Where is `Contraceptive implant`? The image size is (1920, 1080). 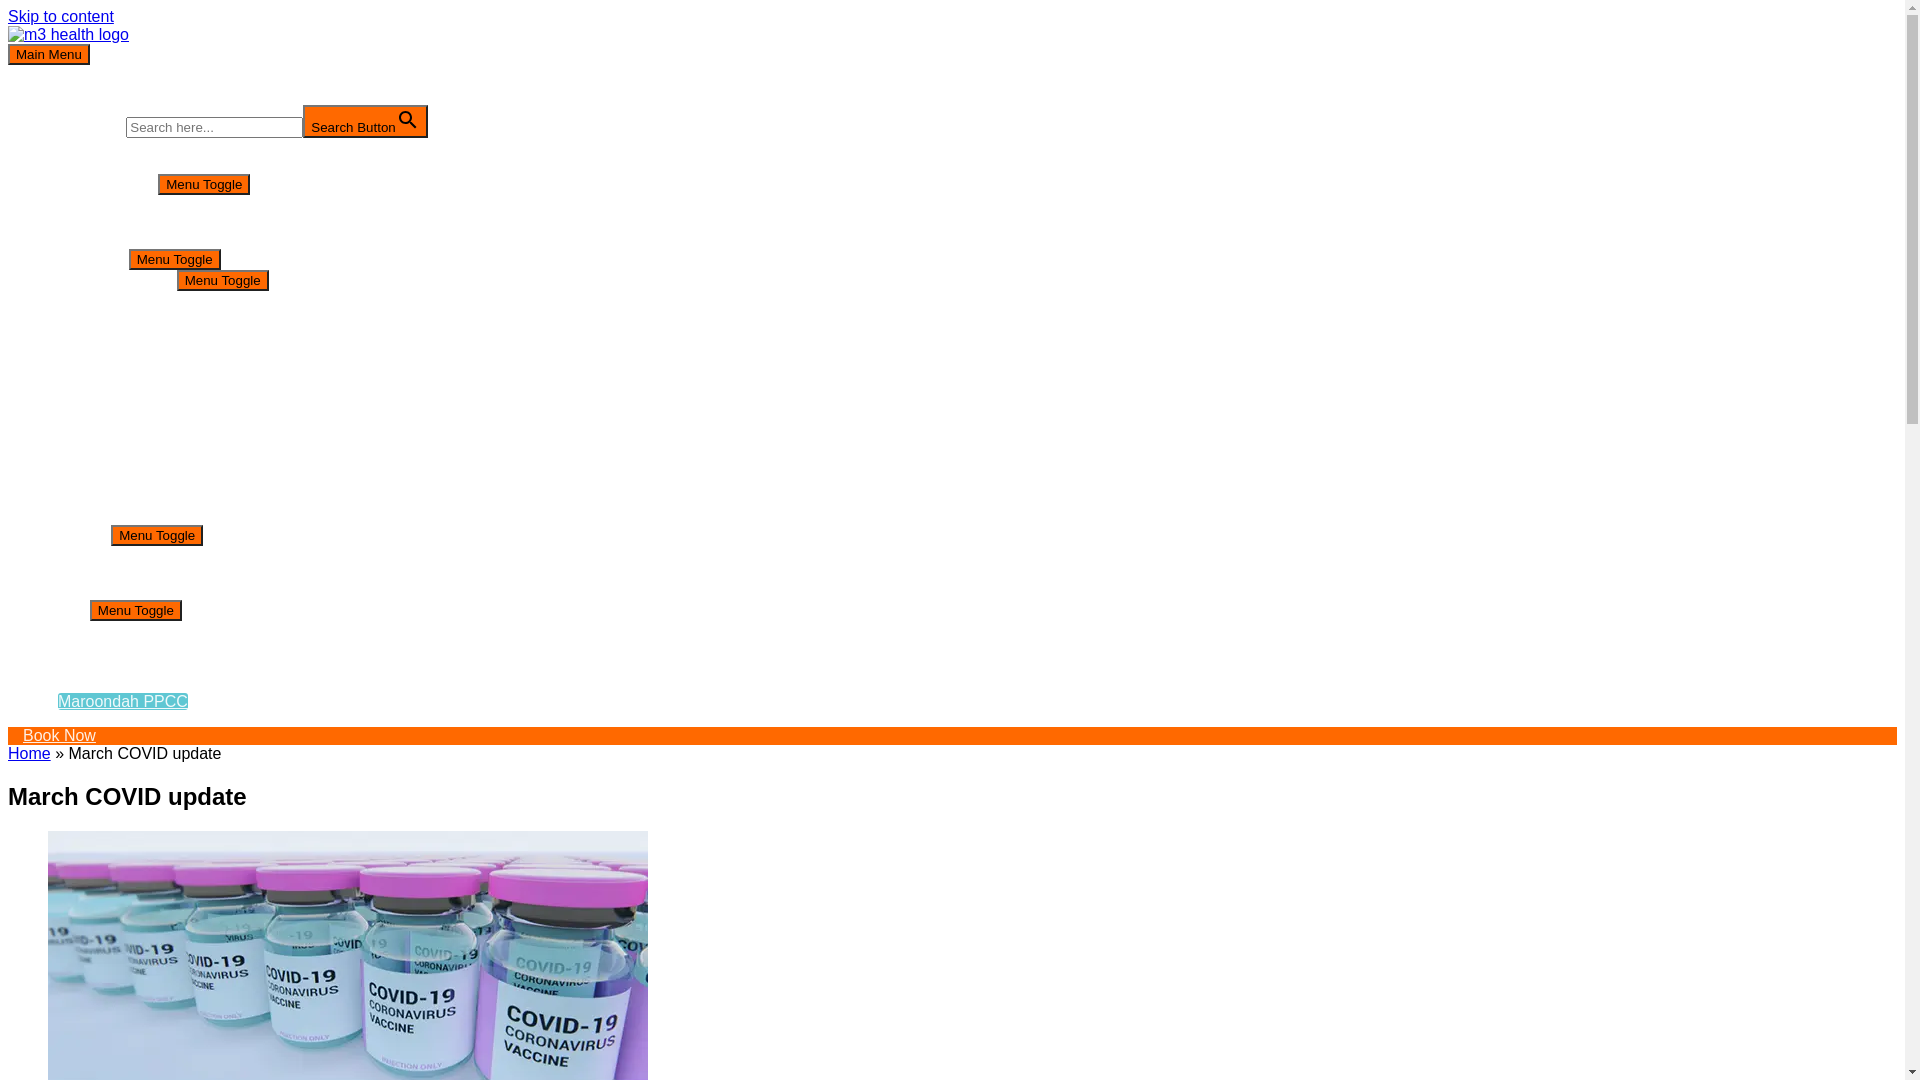
Contraceptive implant is located at coordinates (206, 408).